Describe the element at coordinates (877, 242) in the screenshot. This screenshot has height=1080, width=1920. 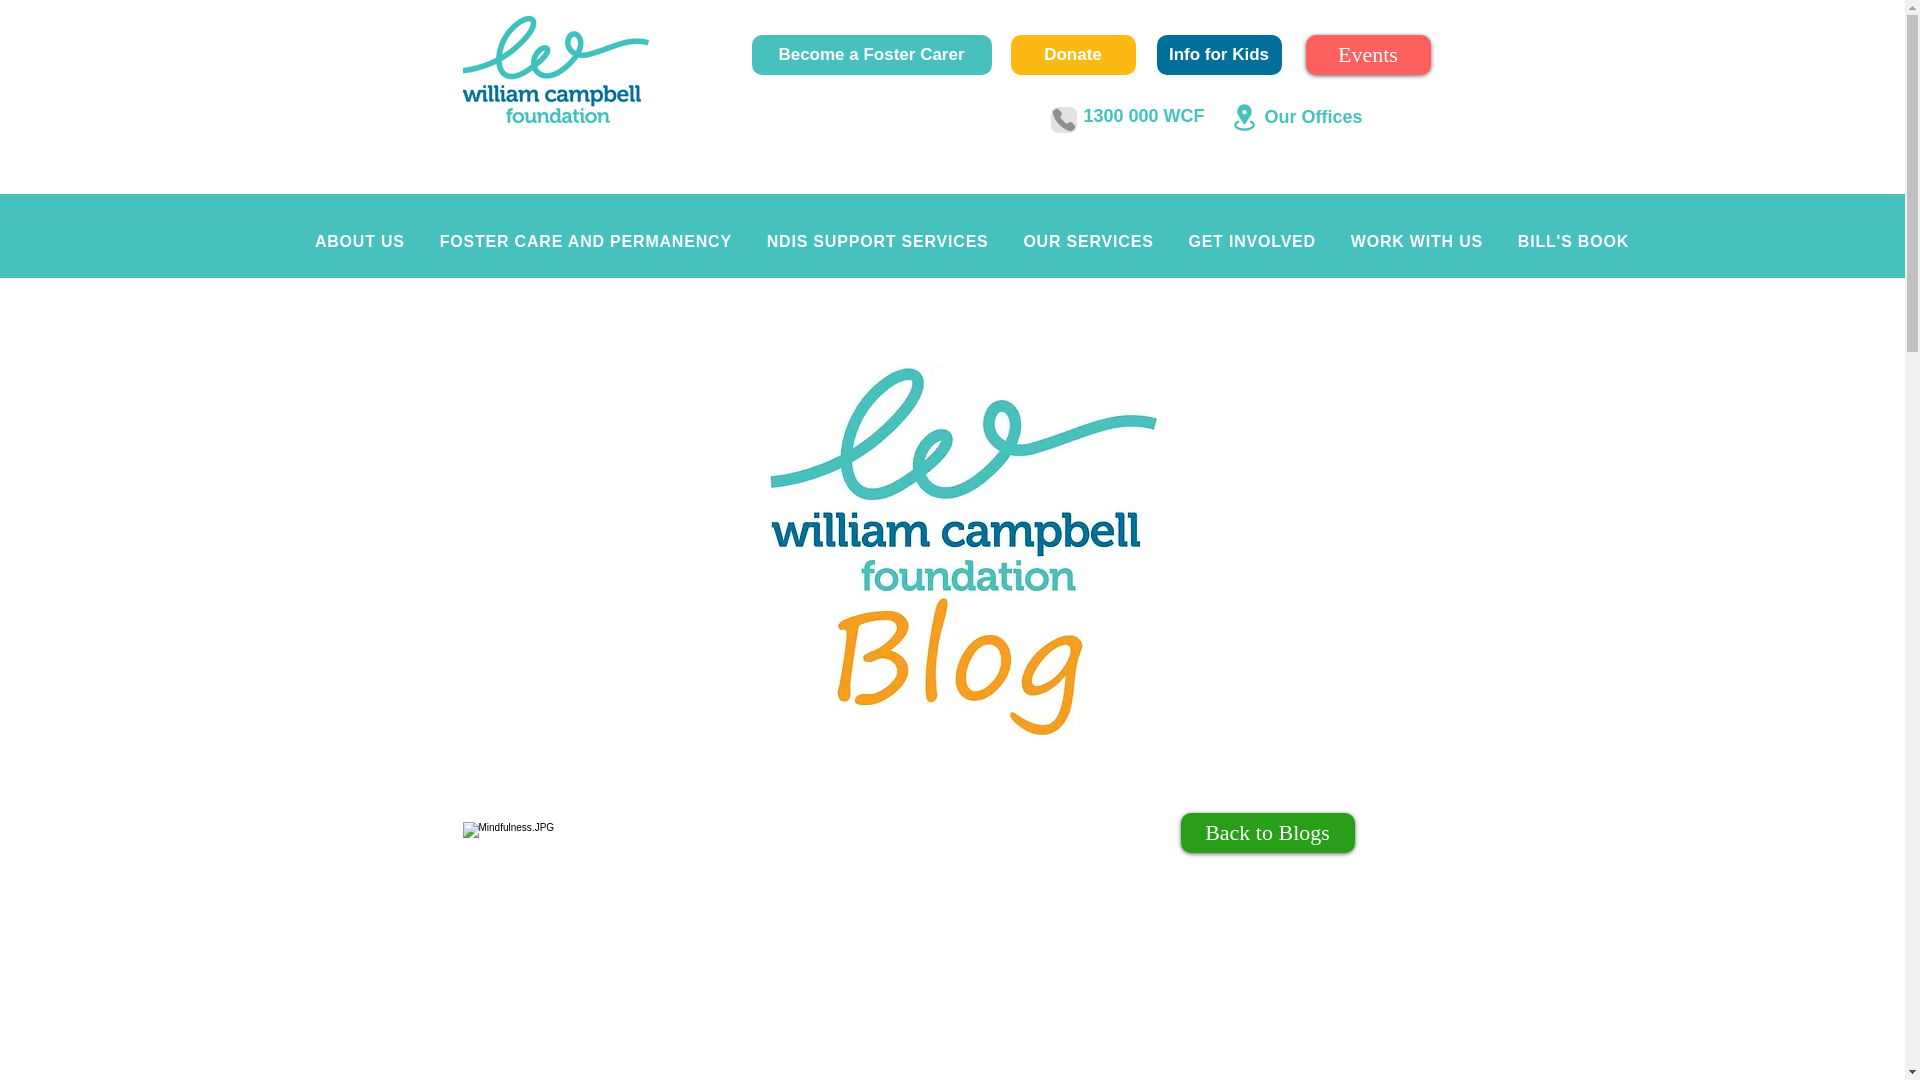
I see `NDIS SUPPORT SERVICES` at that location.